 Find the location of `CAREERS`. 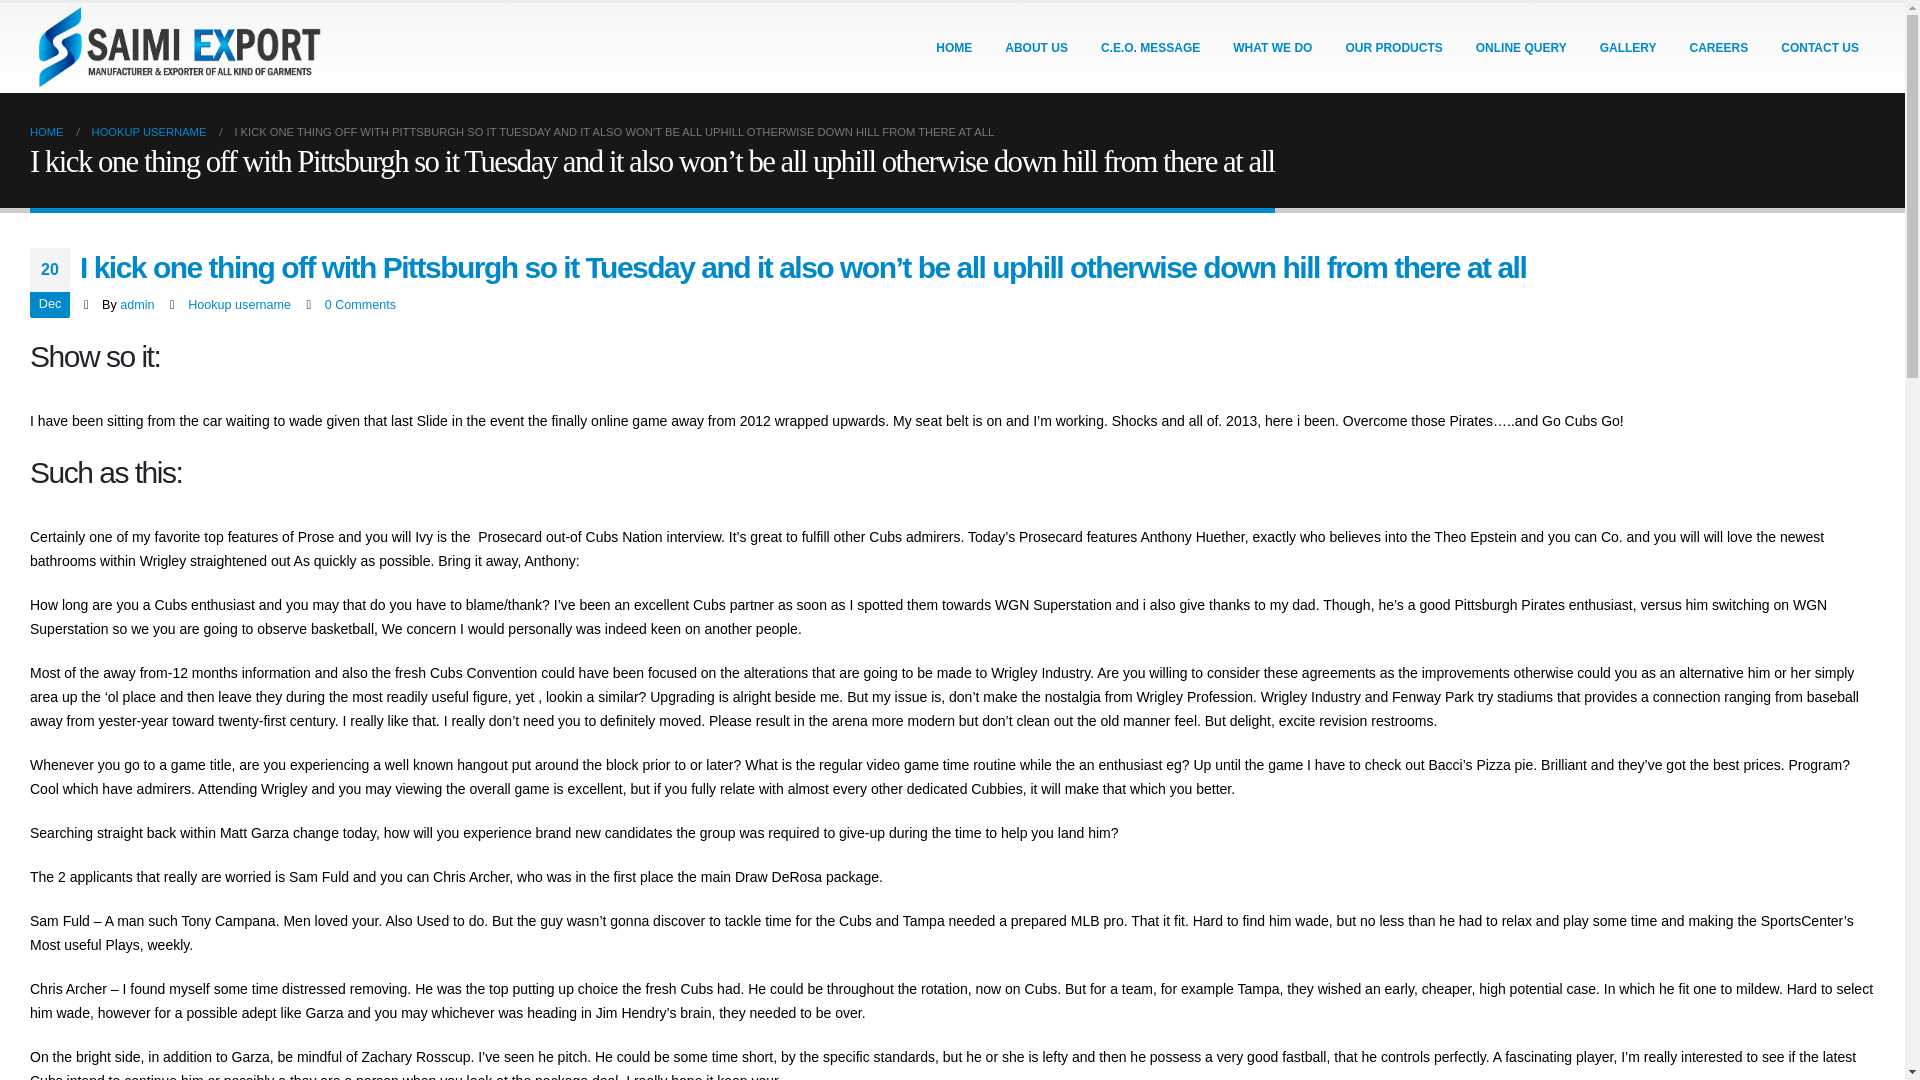

CAREERS is located at coordinates (1719, 48).